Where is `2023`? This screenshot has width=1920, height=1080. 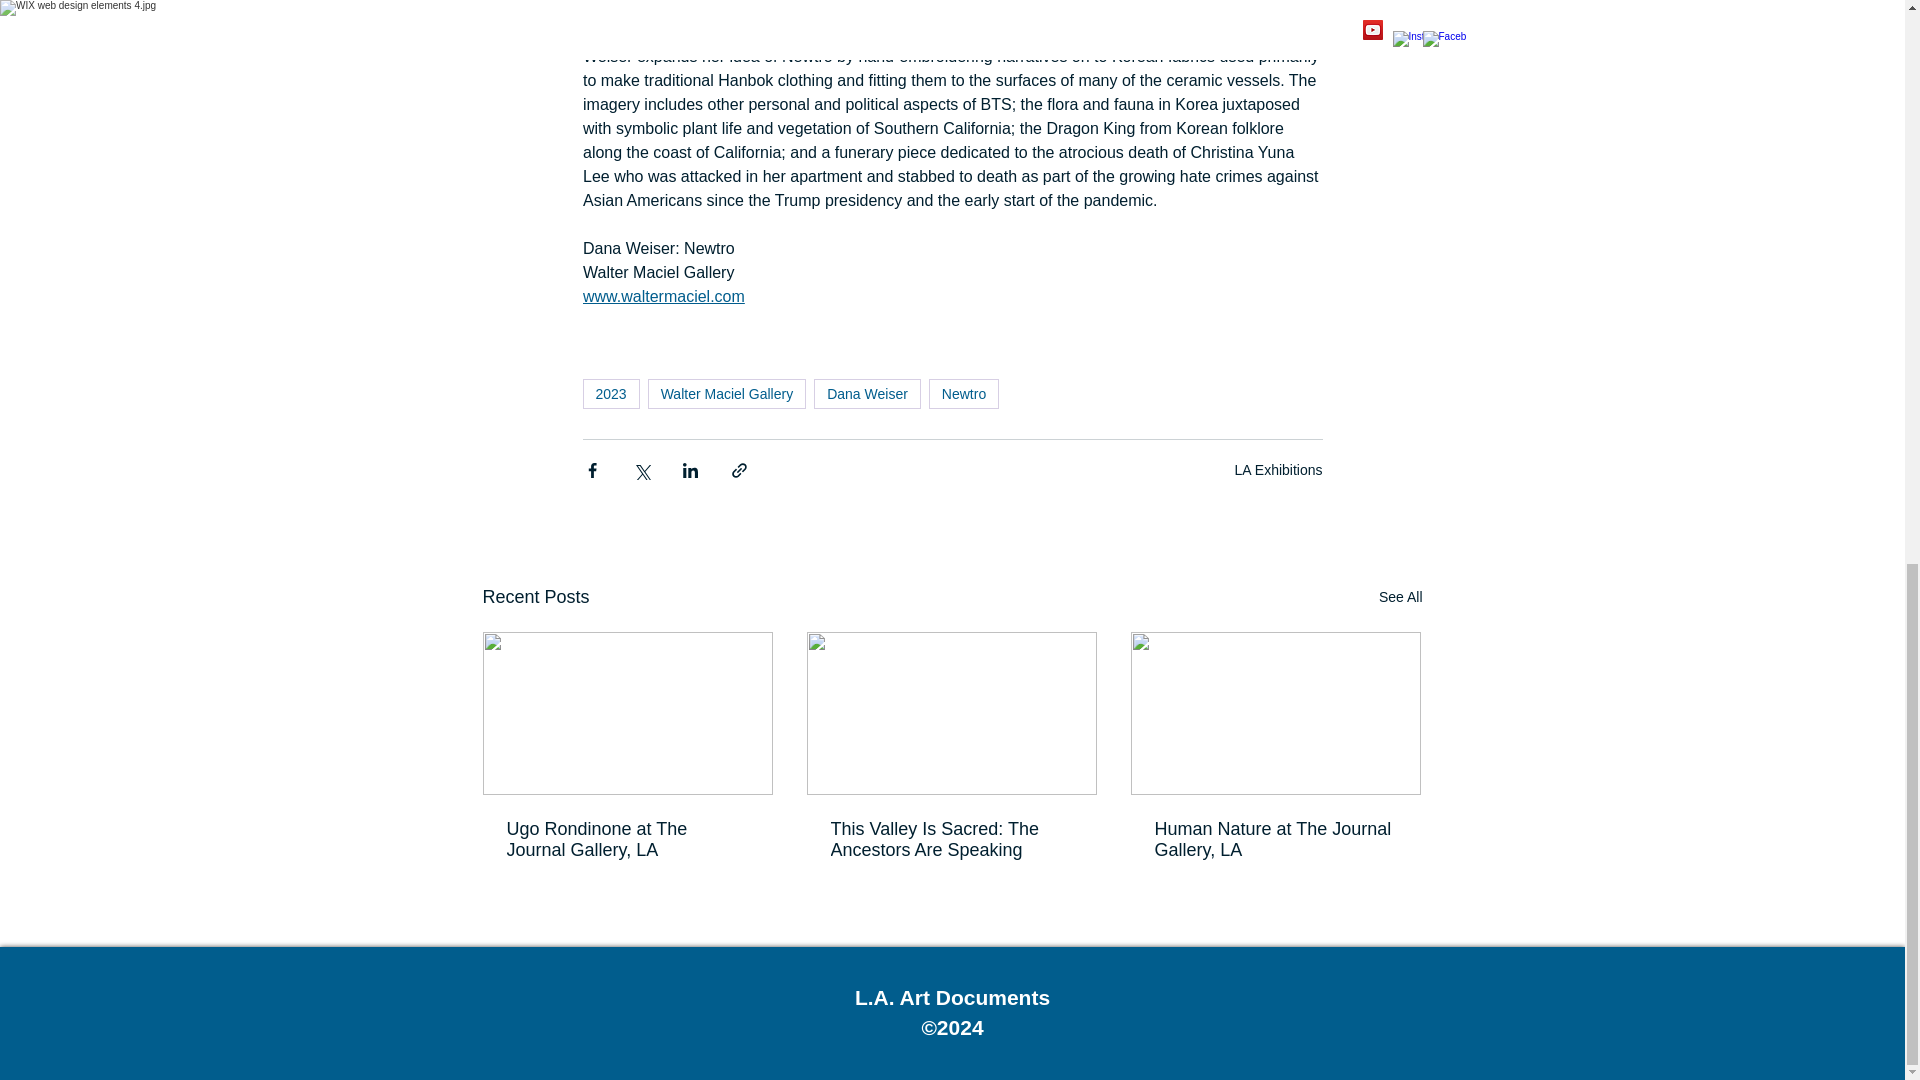 2023 is located at coordinates (610, 394).